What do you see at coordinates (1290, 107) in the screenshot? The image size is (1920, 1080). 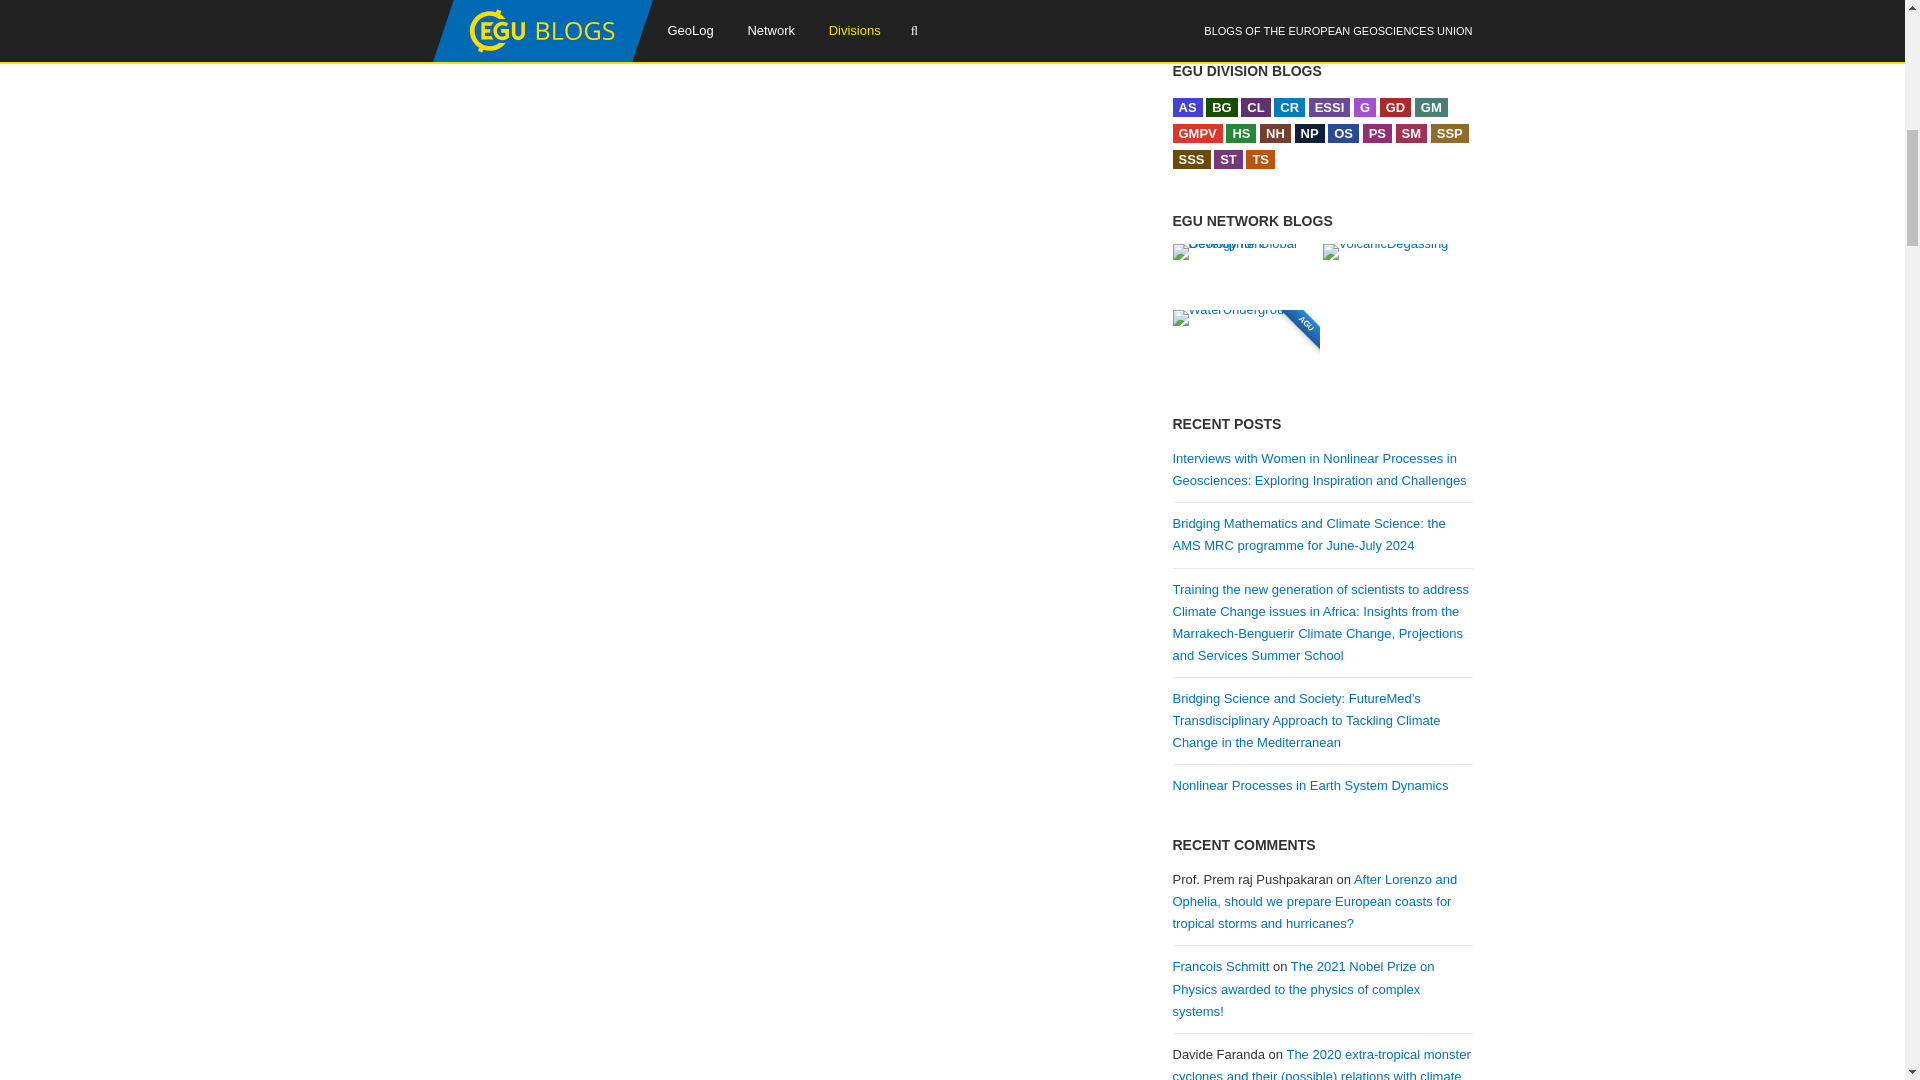 I see `Cryospheric Sciences` at bounding box center [1290, 107].